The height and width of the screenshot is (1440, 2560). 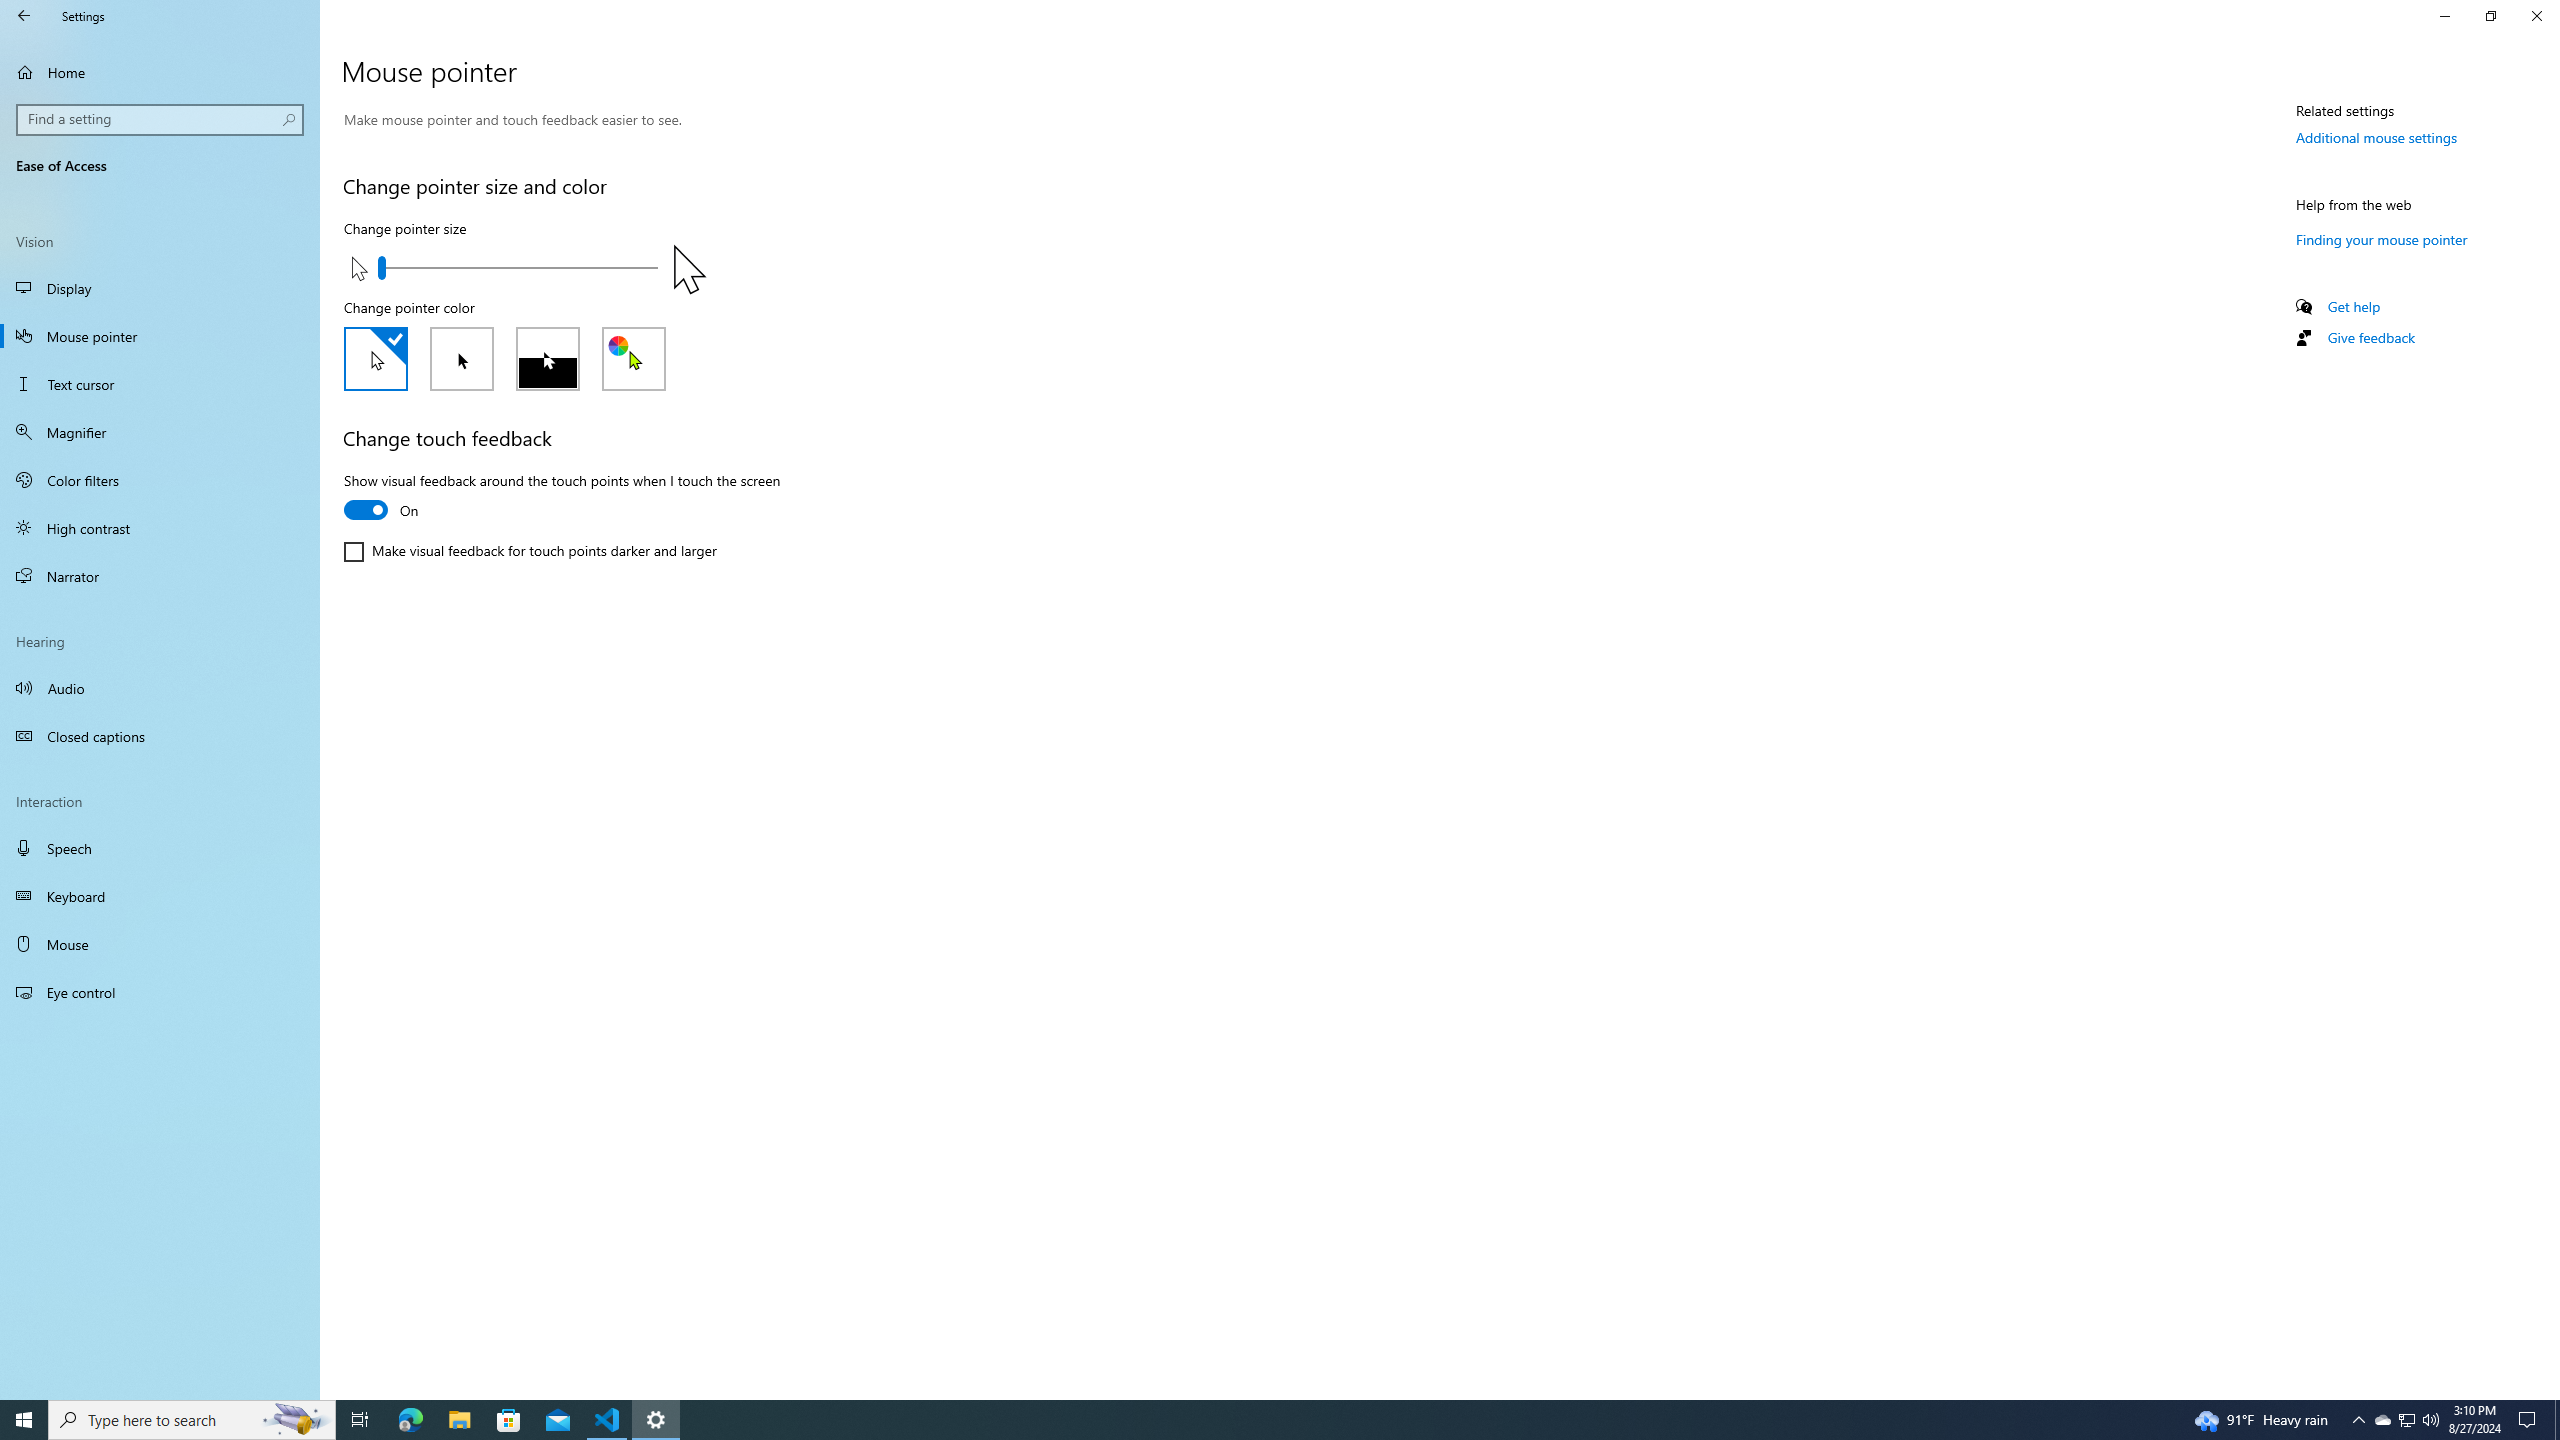 I want to click on Keyboard, so click(x=160, y=896).